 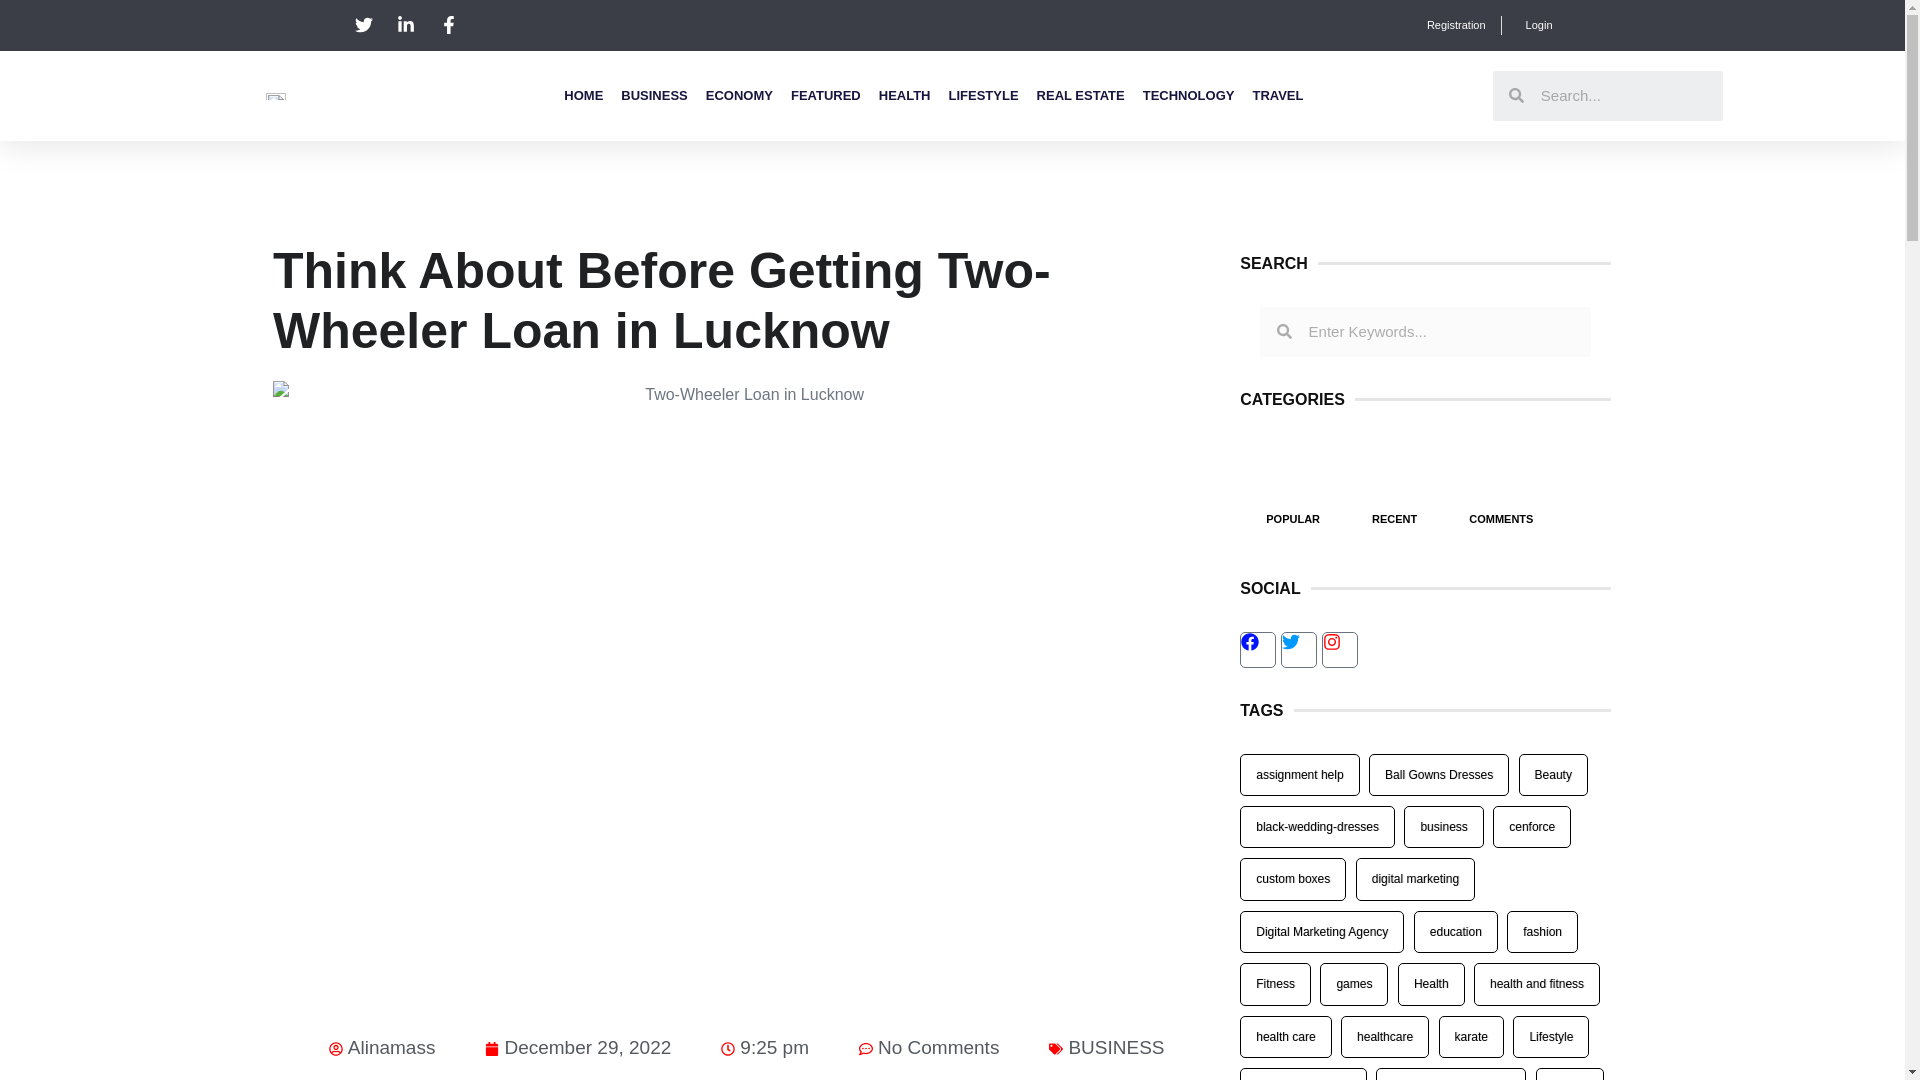 What do you see at coordinates (1438, 774) in the screenshot?
I see `Ball Gowns Dresses` at bounding box center [1438, 774].